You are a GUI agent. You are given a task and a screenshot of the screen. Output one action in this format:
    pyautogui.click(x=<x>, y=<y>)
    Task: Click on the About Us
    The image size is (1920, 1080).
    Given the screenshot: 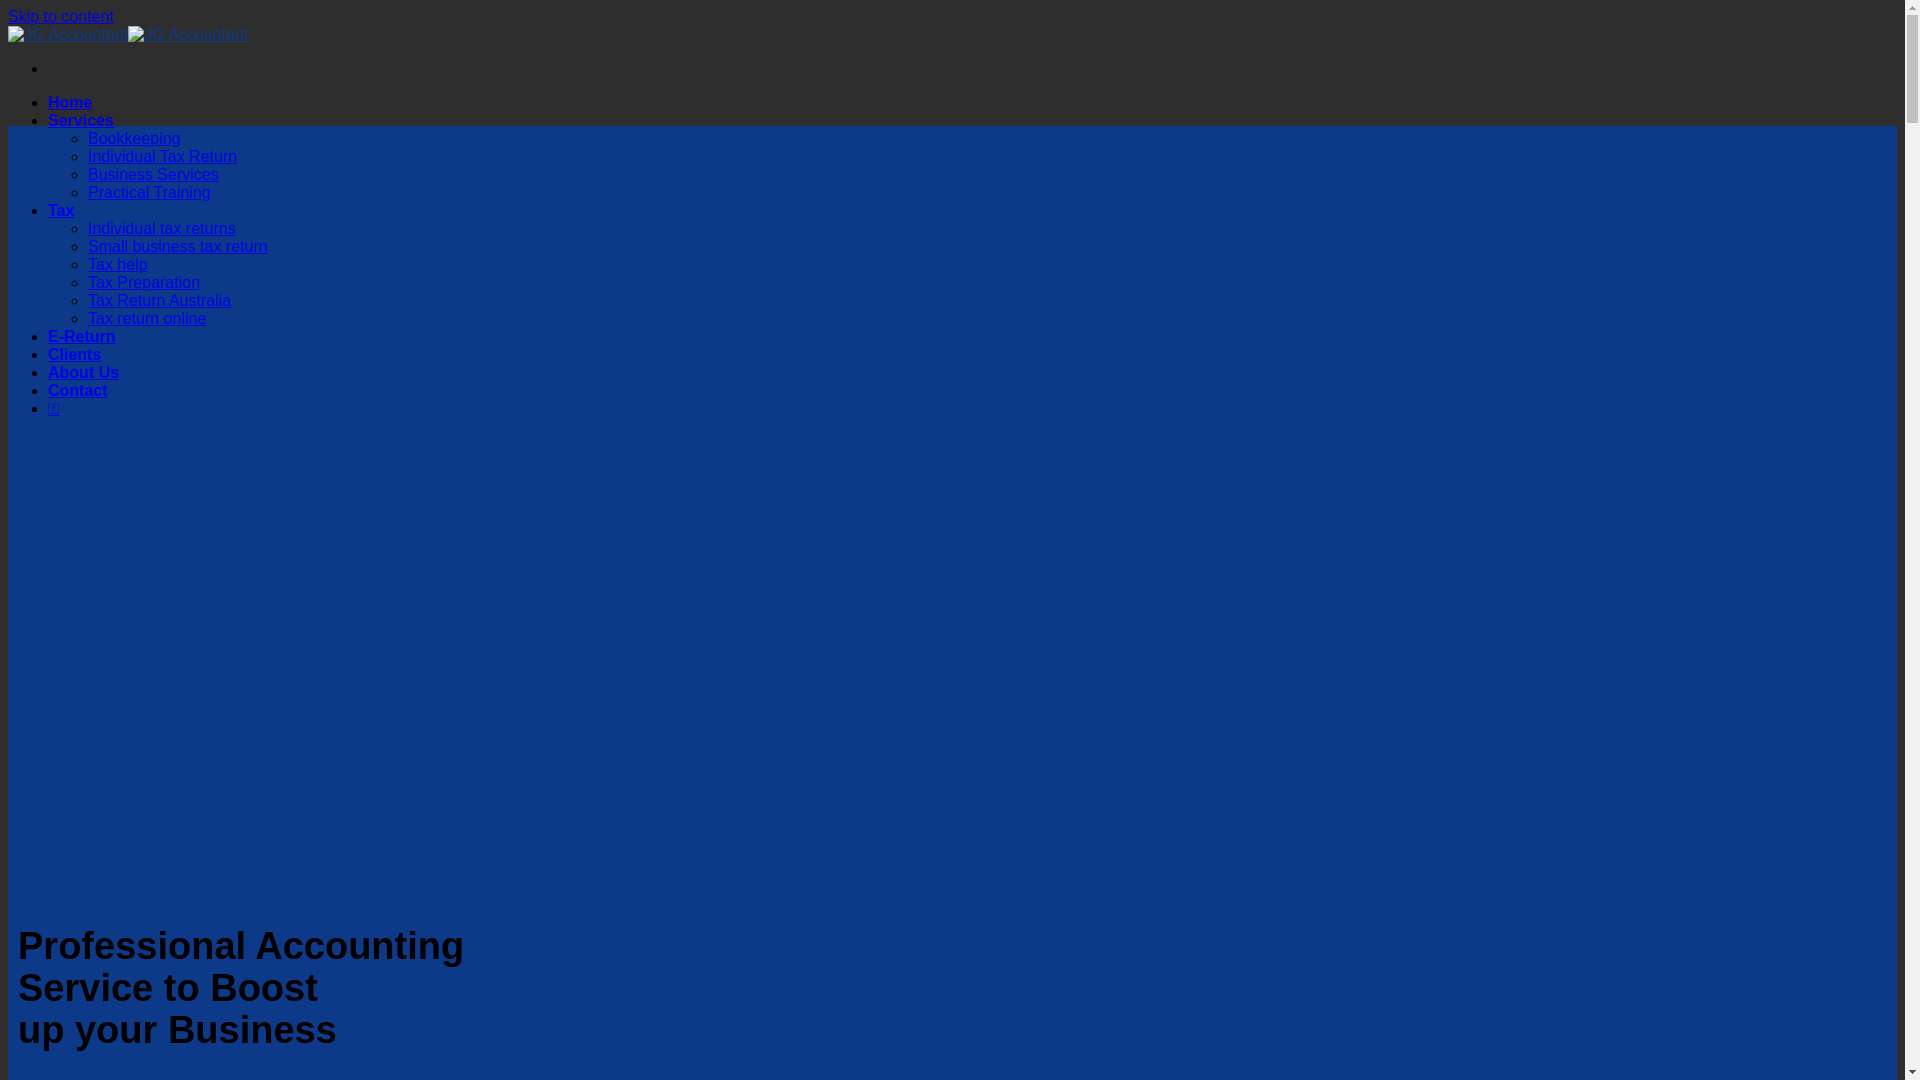 What is the action you would take?
    pyautogui.click(x=84, y=372)
    